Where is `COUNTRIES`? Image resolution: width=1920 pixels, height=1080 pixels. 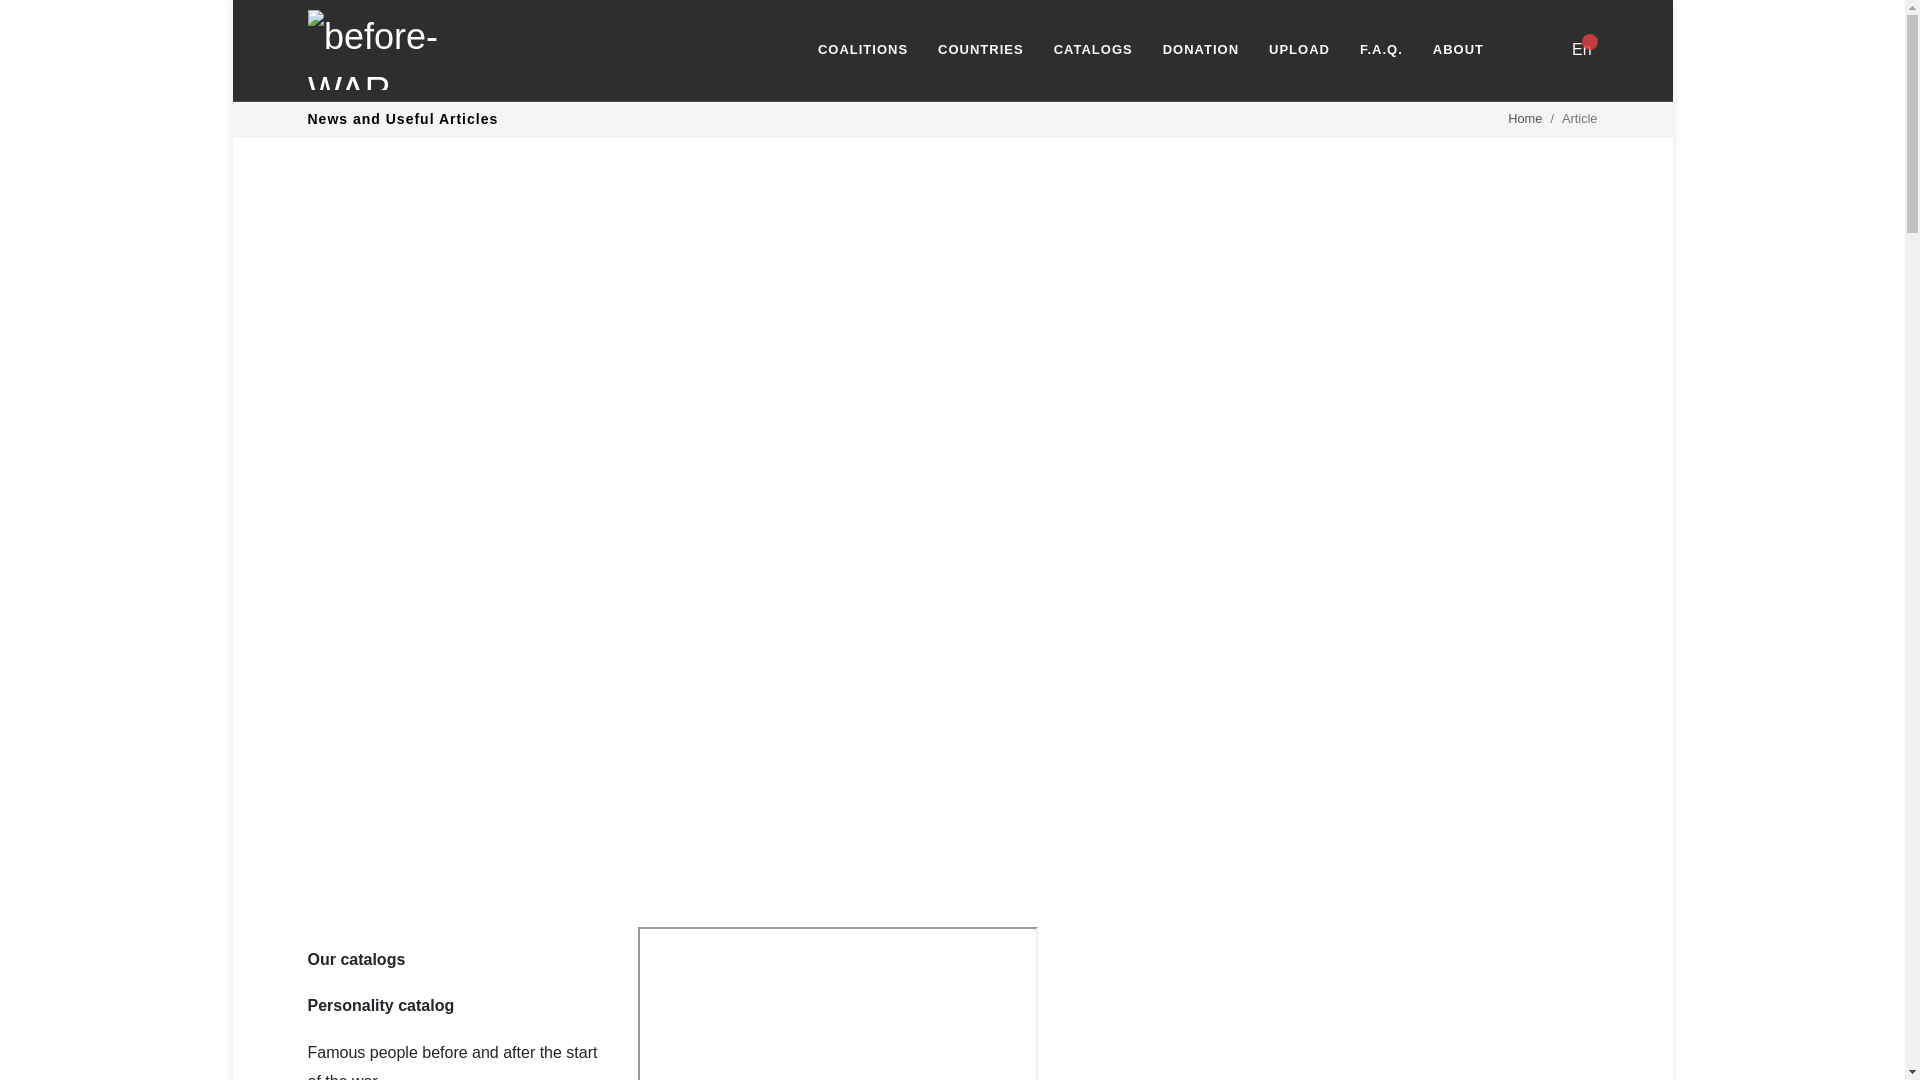 COUNTRIES is located at coordinates (980, 50).